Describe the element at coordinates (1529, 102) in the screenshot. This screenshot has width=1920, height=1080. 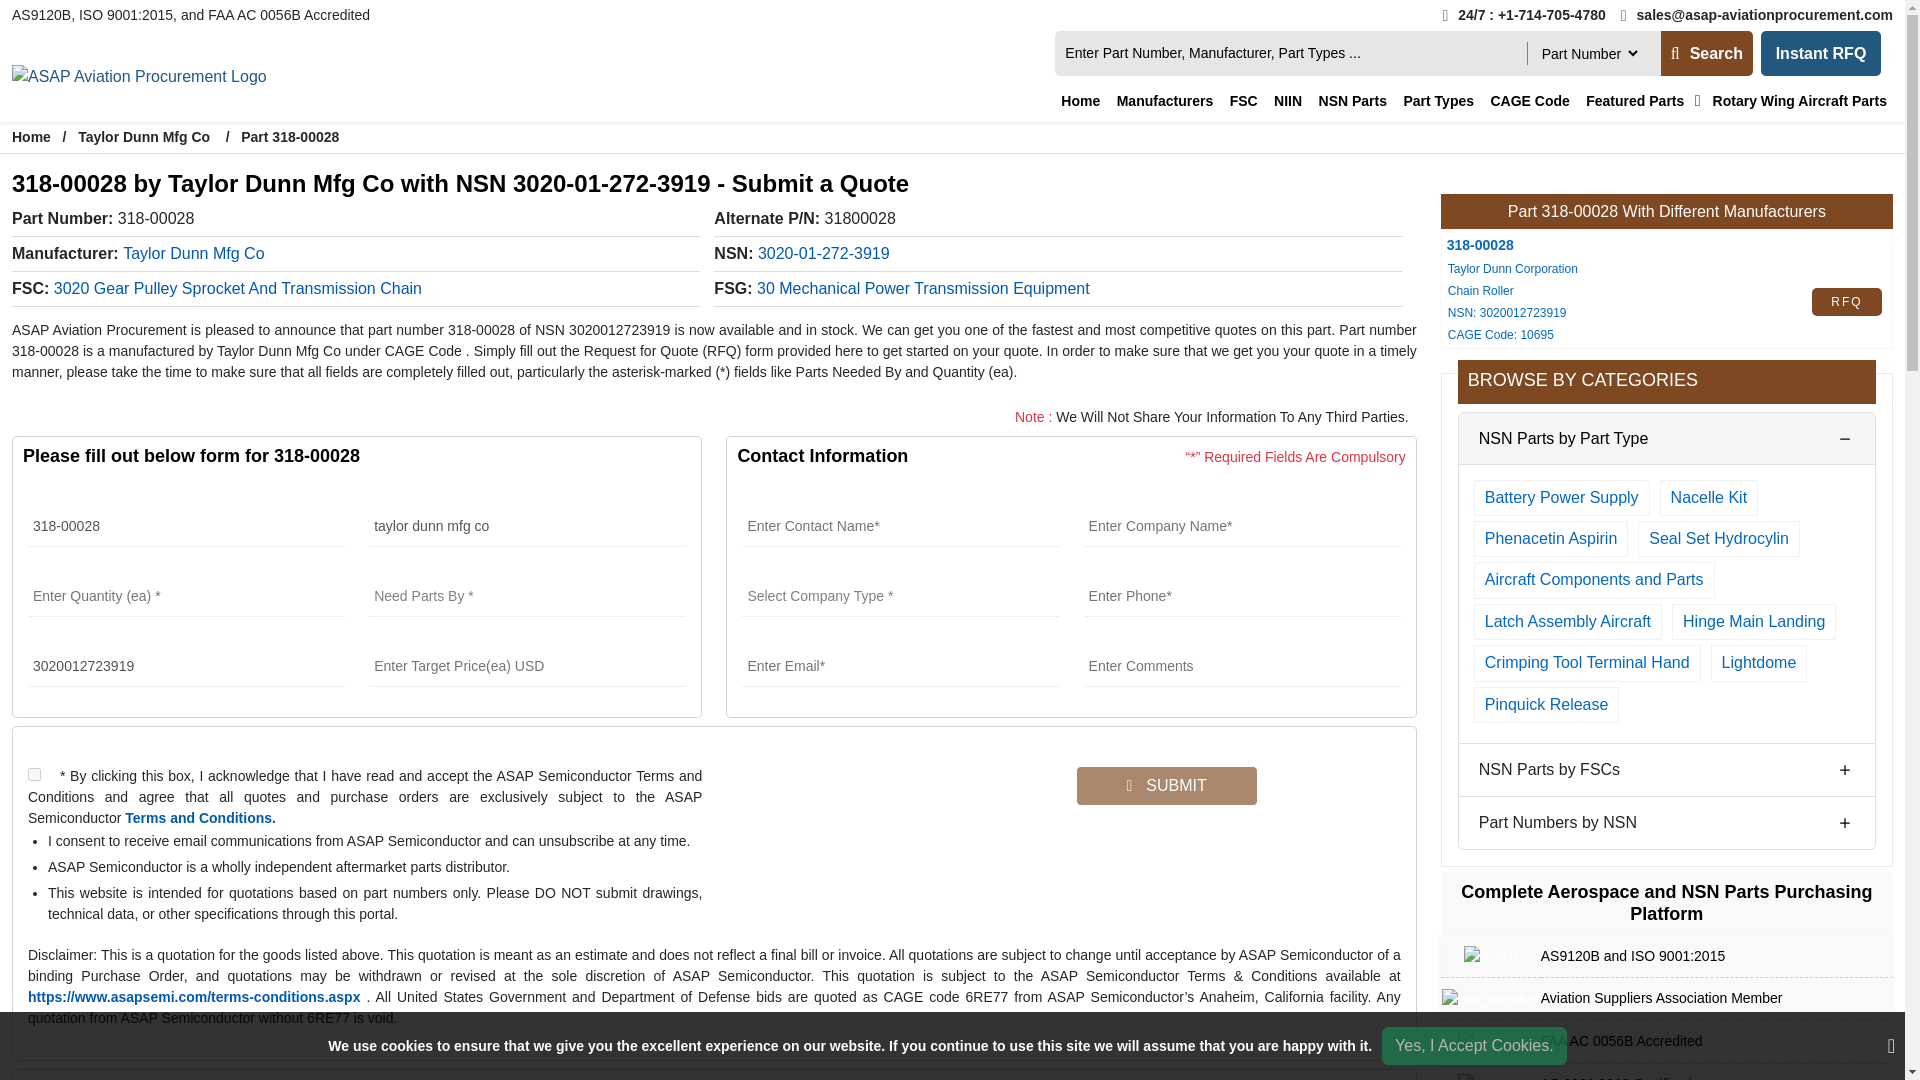
I see `CAGE Code` at that location.